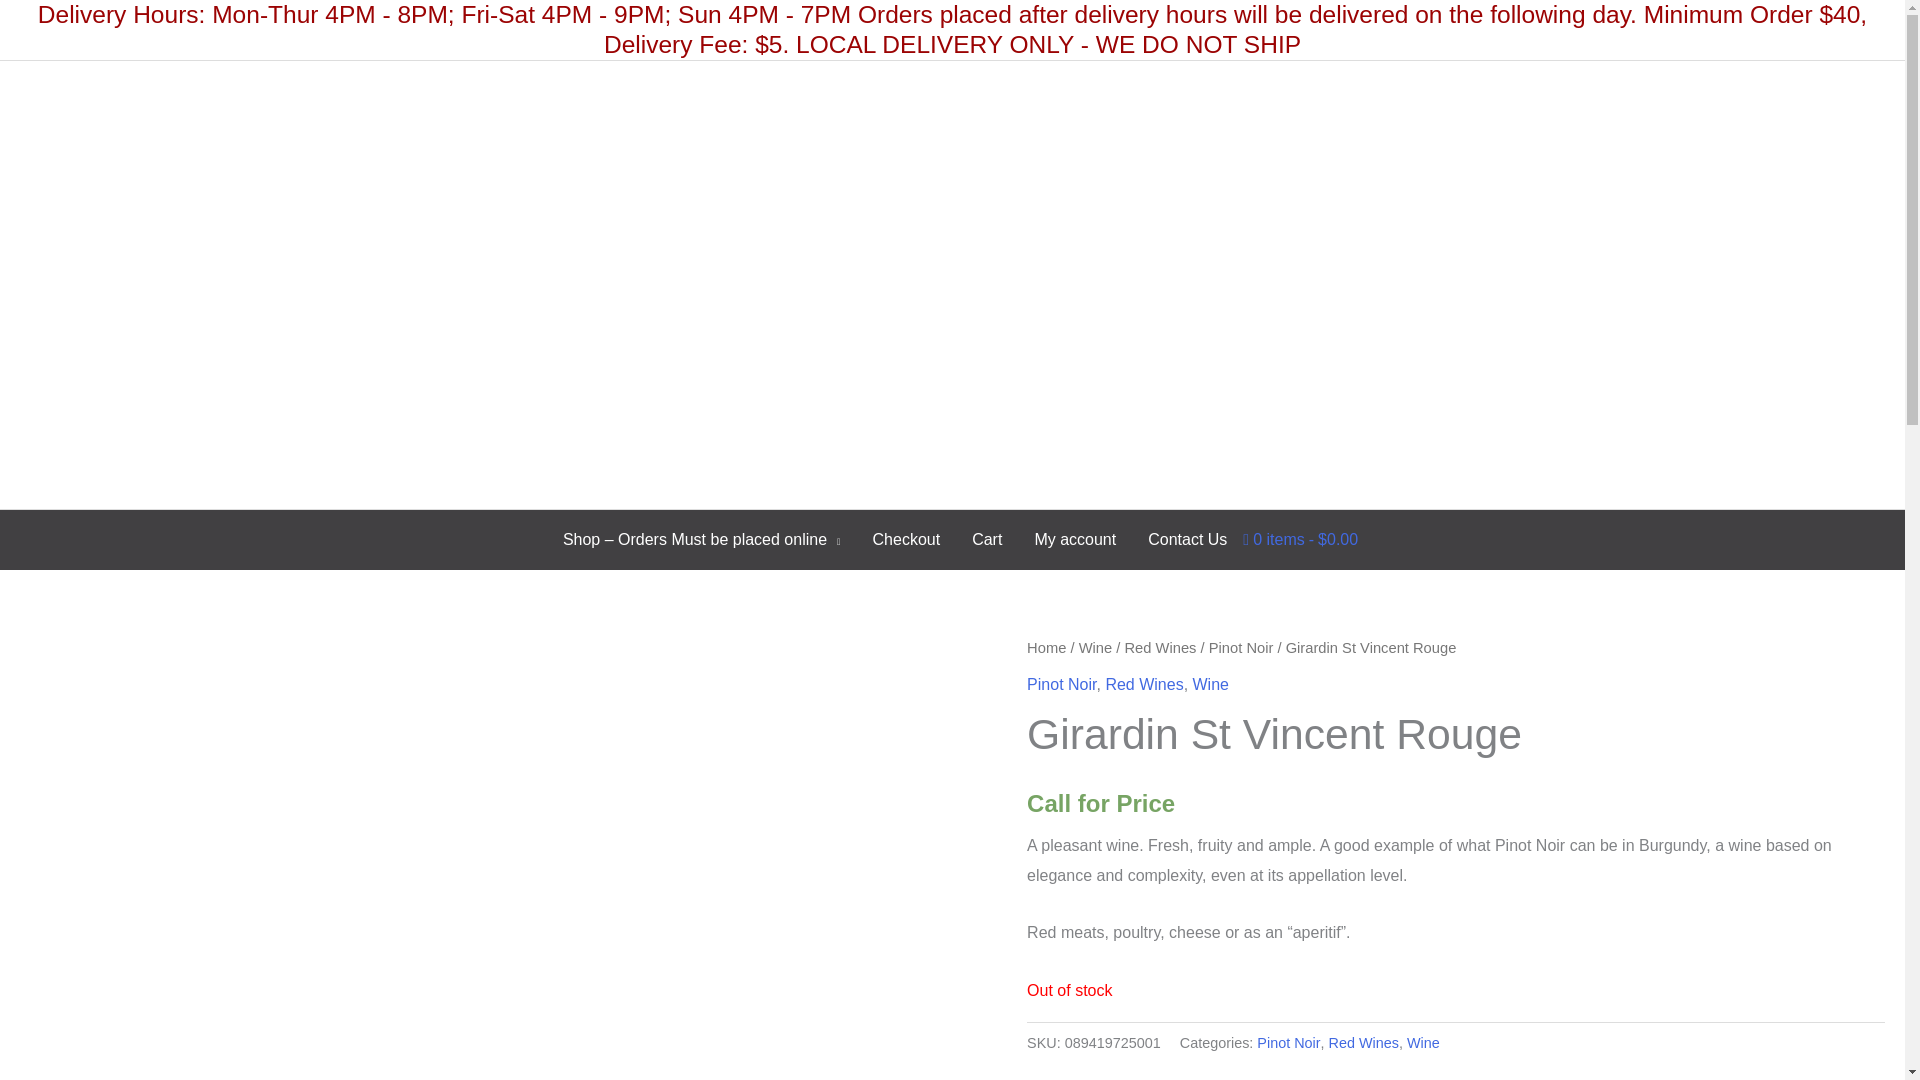  Describe the element at coordinates (1300, 539) in the screenshot. I see `Start shopping` at that location.